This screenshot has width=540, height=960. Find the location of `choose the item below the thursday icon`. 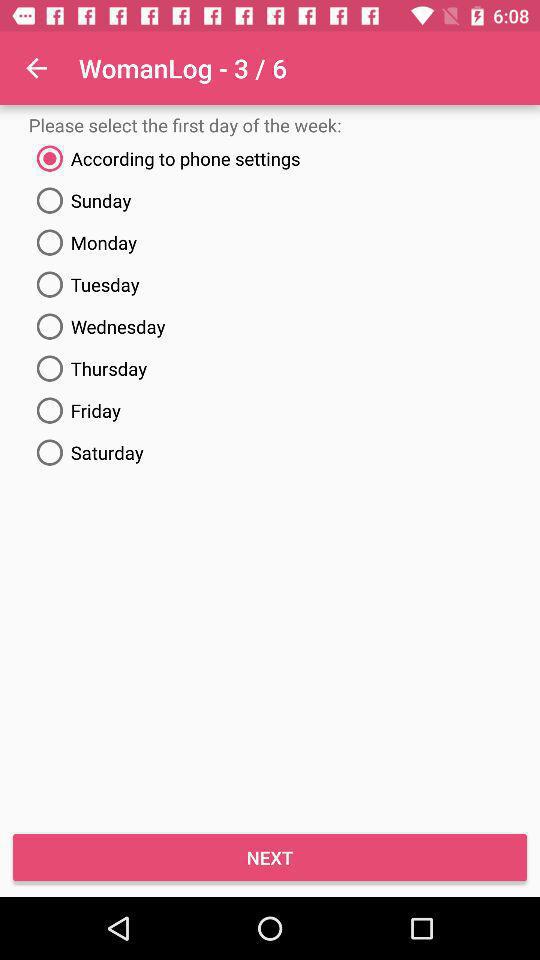

choose the item below the thursday icon is located at coordinates (270, 410).